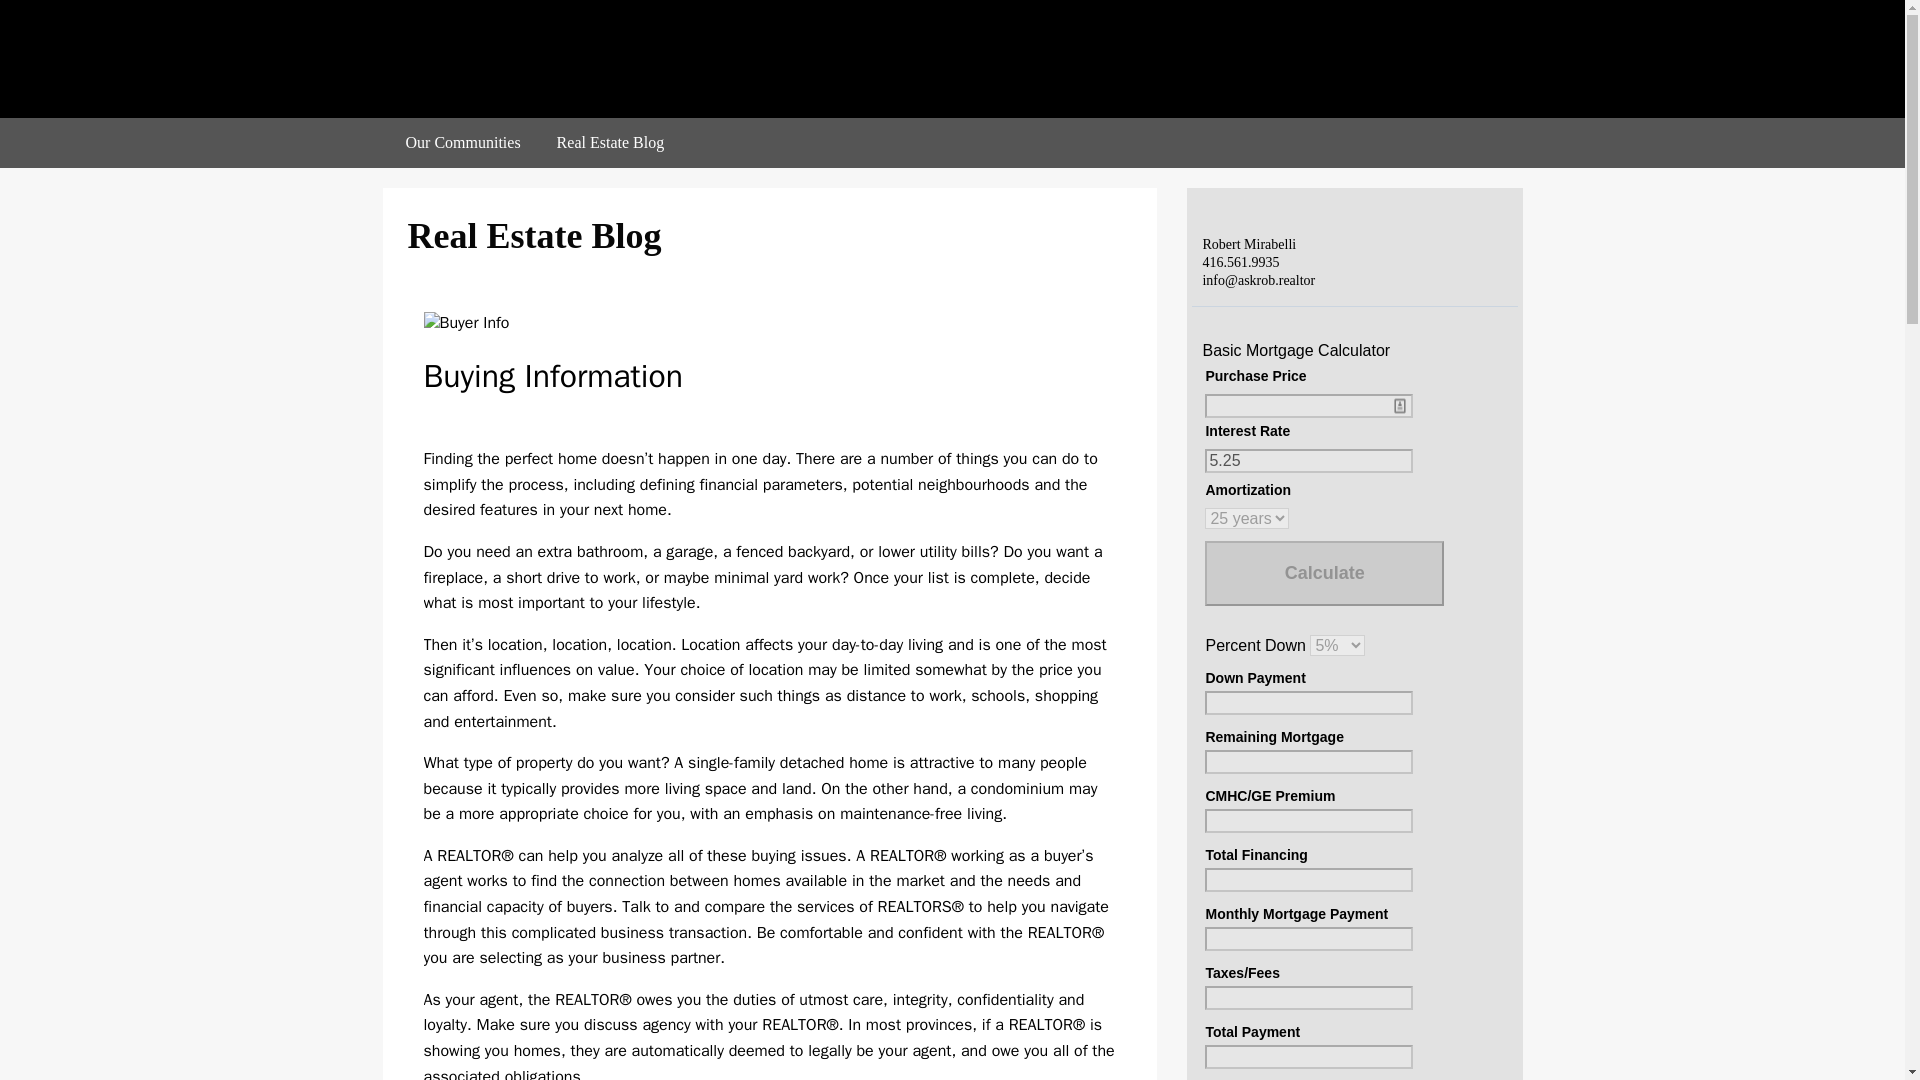 This screenshot has height=1080, width=1920. I want to click on Calculate, so click(1324, 573).